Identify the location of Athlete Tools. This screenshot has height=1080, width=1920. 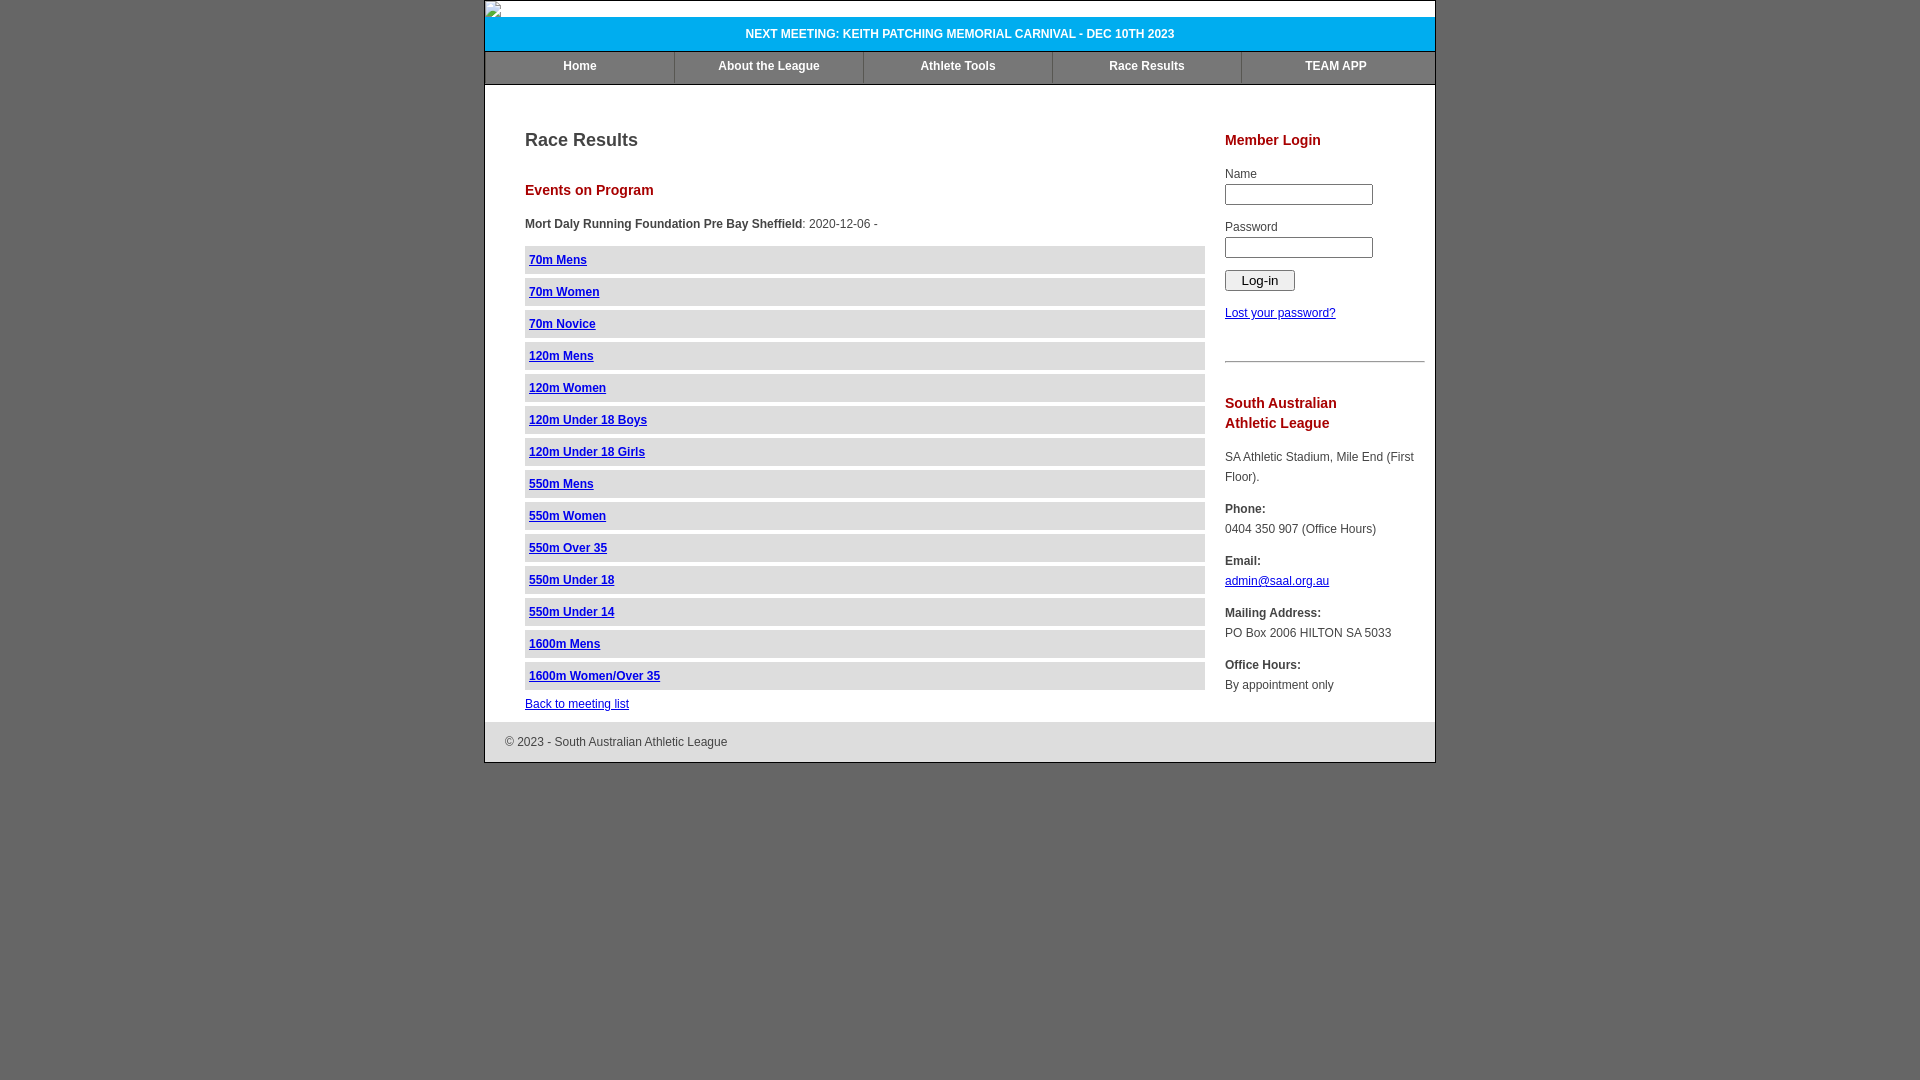
(958, 68).